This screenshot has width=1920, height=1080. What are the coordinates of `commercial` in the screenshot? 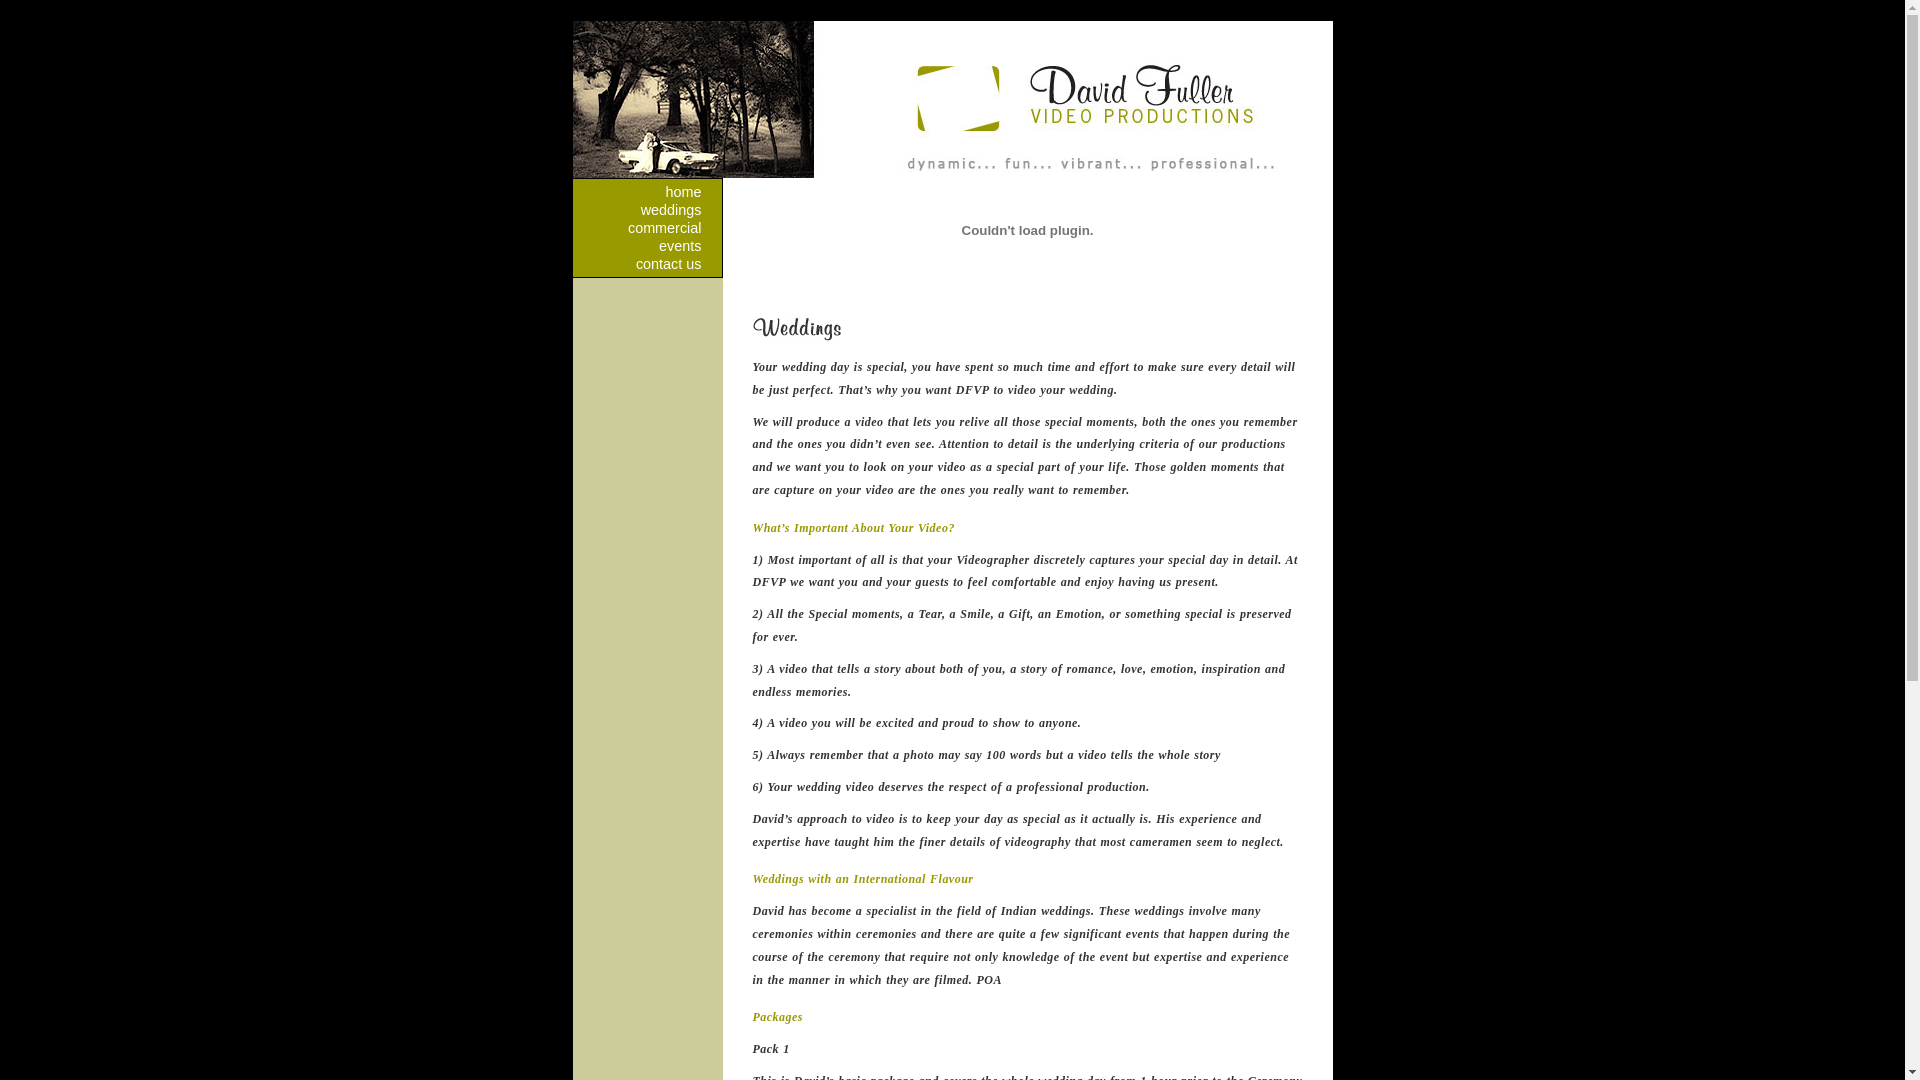 It's located at (646, 228).